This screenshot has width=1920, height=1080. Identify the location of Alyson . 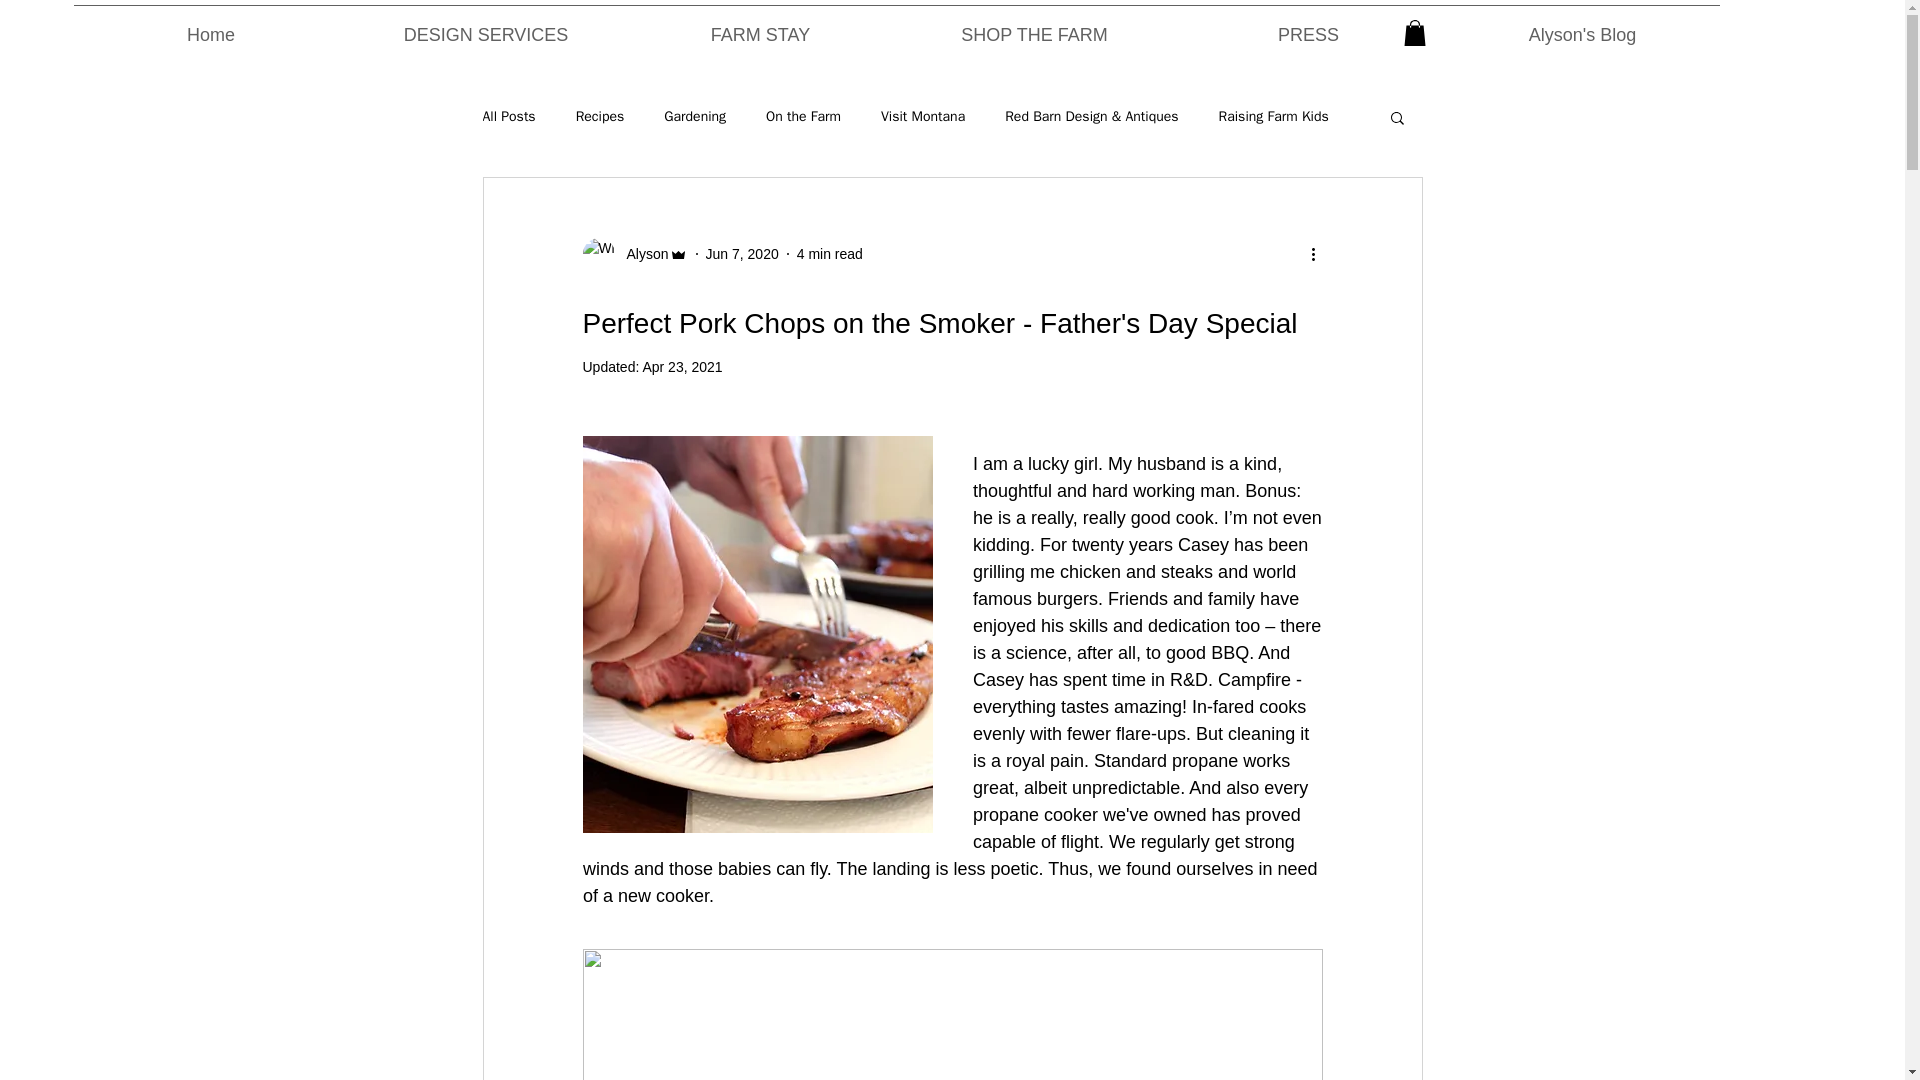
(641, 254).